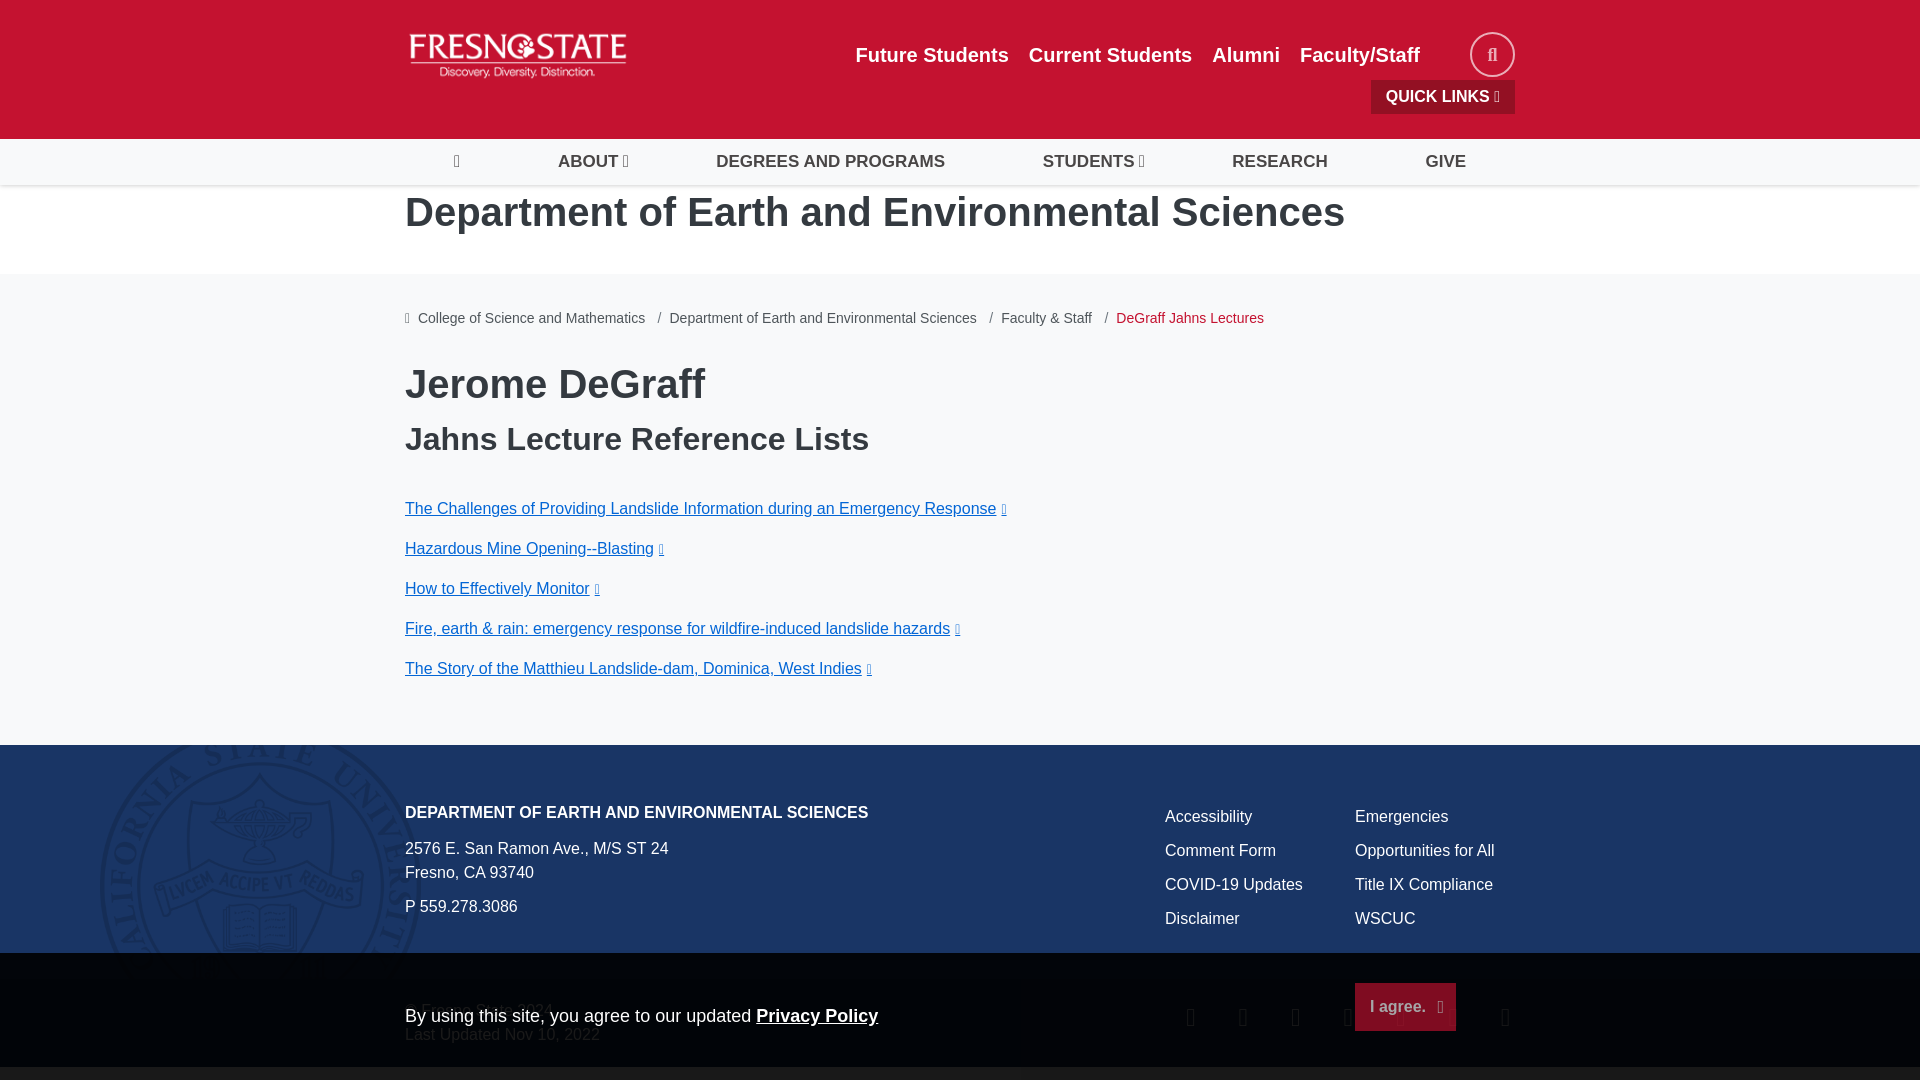 The image size is (1920, 1080). Describe the element at coordinates (816, 1016) in the screenshot. I see `Privacy Policy` at that location.